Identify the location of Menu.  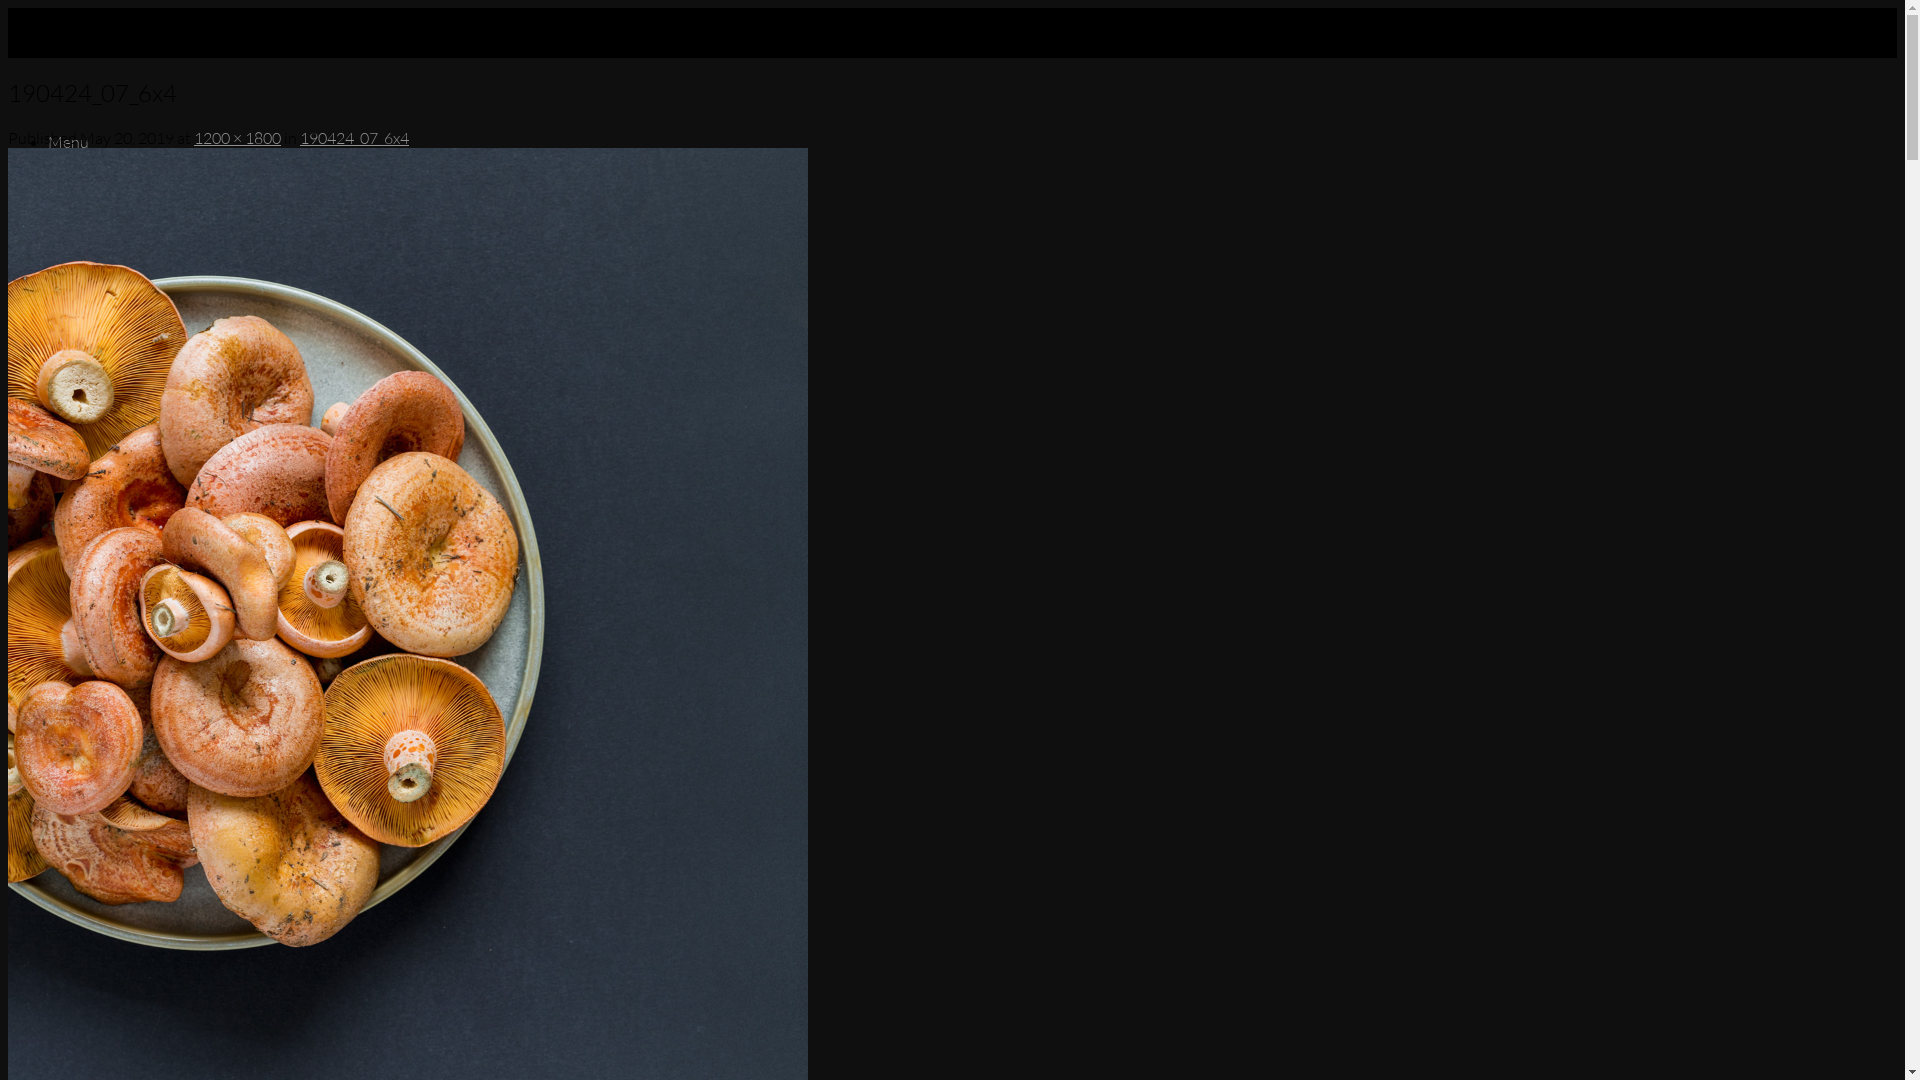
(68, 142).